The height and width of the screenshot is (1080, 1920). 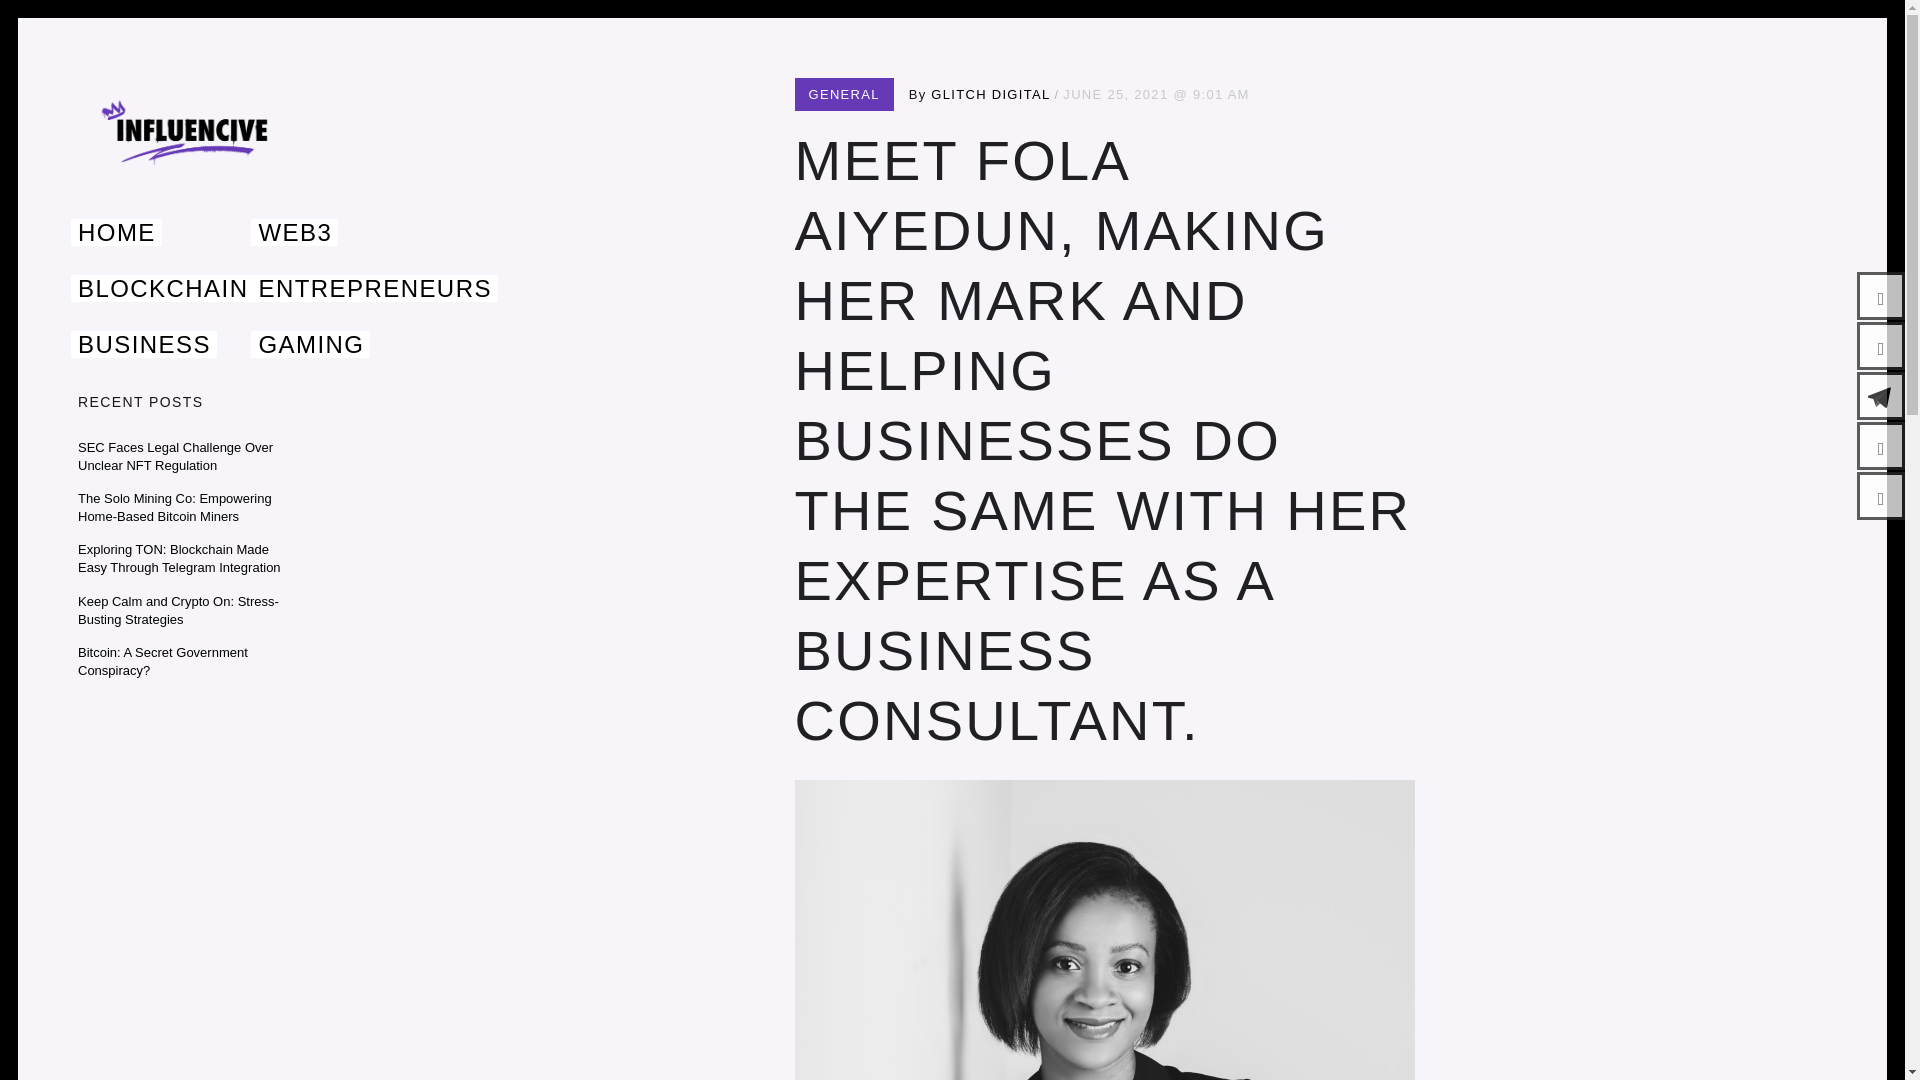 I want to click on ENTREPRENEURS, so click(x=374, y=288).